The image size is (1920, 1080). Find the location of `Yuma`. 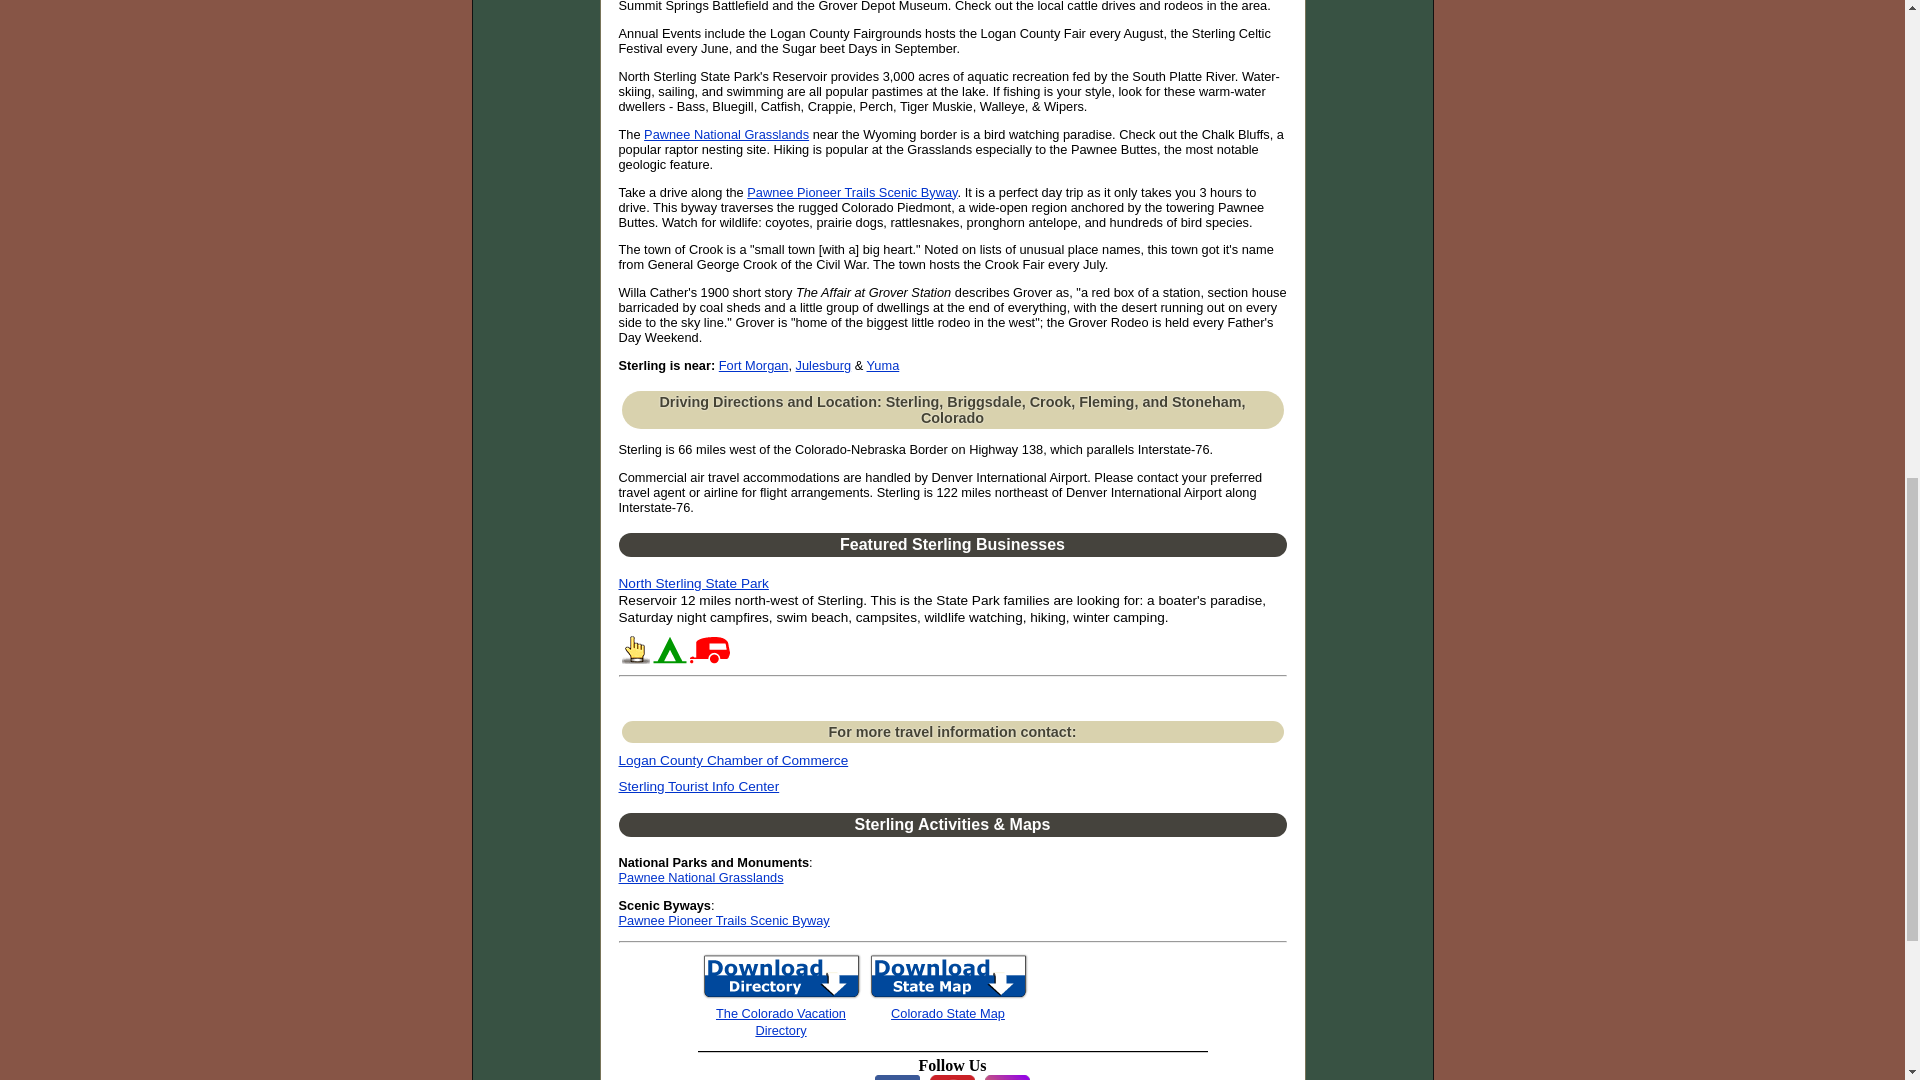

Yuma is located at coordinates (884, 364).